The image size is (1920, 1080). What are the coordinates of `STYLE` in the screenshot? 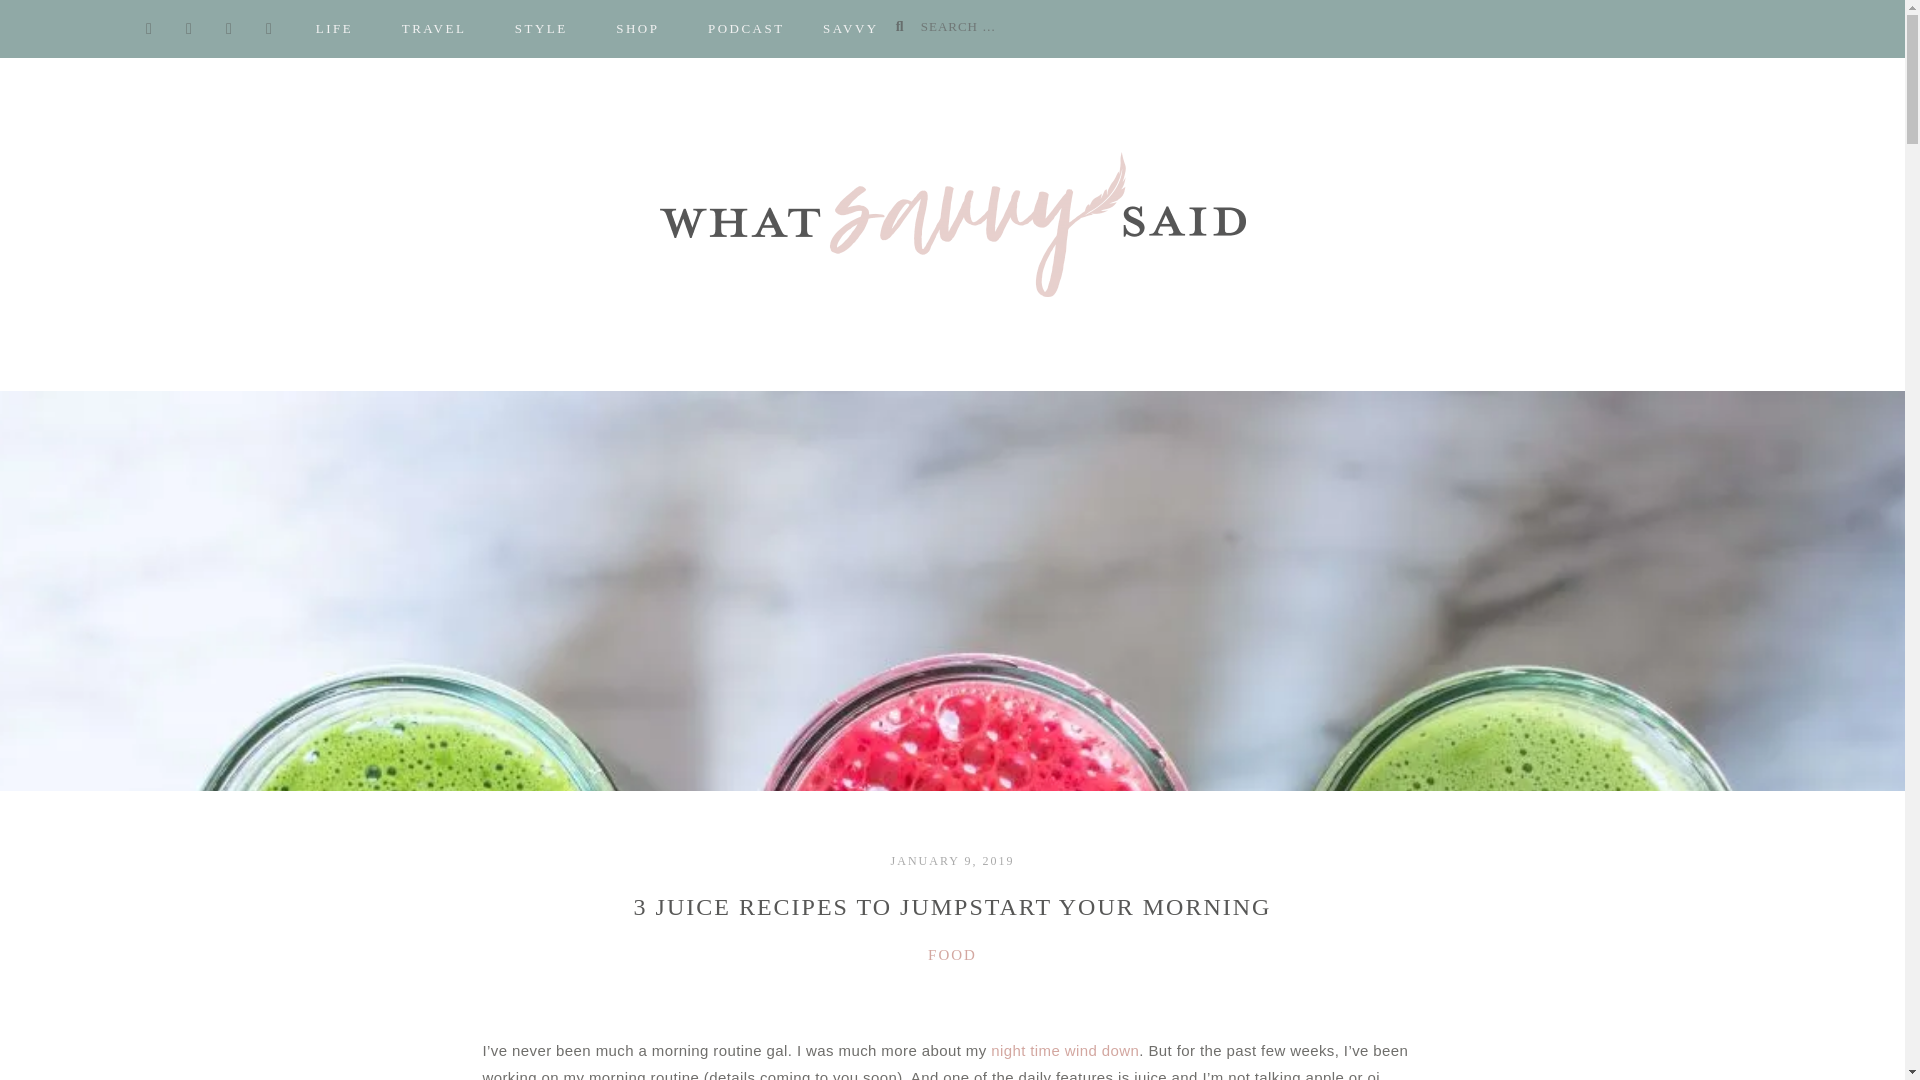 It's located at (541, 29).